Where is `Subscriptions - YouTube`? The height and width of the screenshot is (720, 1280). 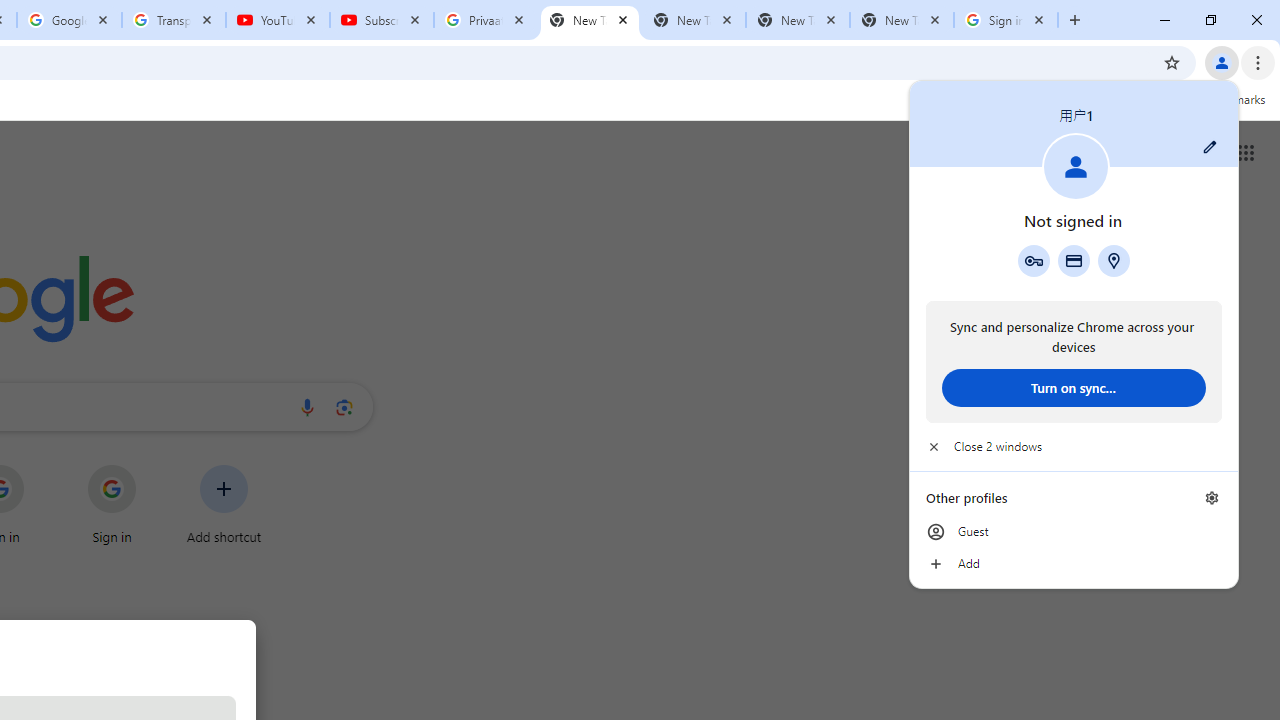
Subscriptions - YouTube is located at coordinates (382, 20).